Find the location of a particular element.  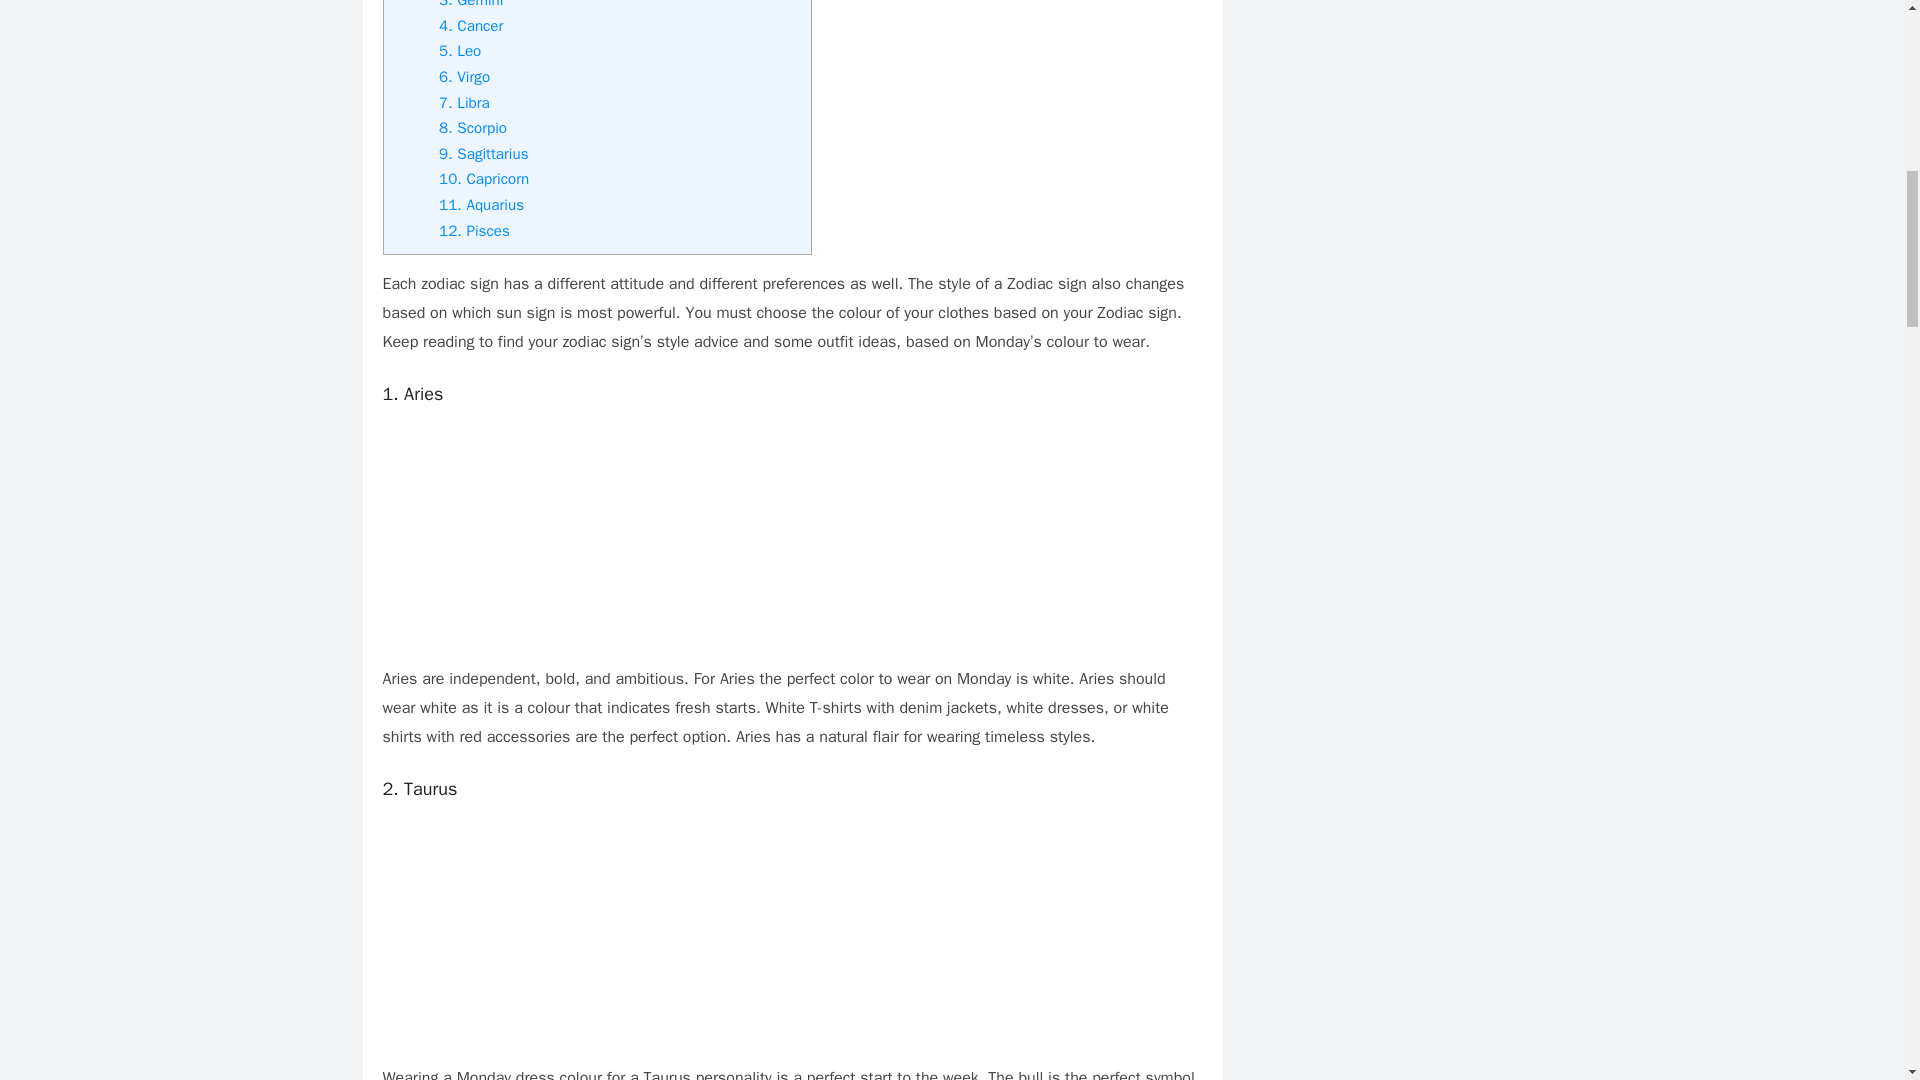

6. Virgo is located at coordinates (464, 76).